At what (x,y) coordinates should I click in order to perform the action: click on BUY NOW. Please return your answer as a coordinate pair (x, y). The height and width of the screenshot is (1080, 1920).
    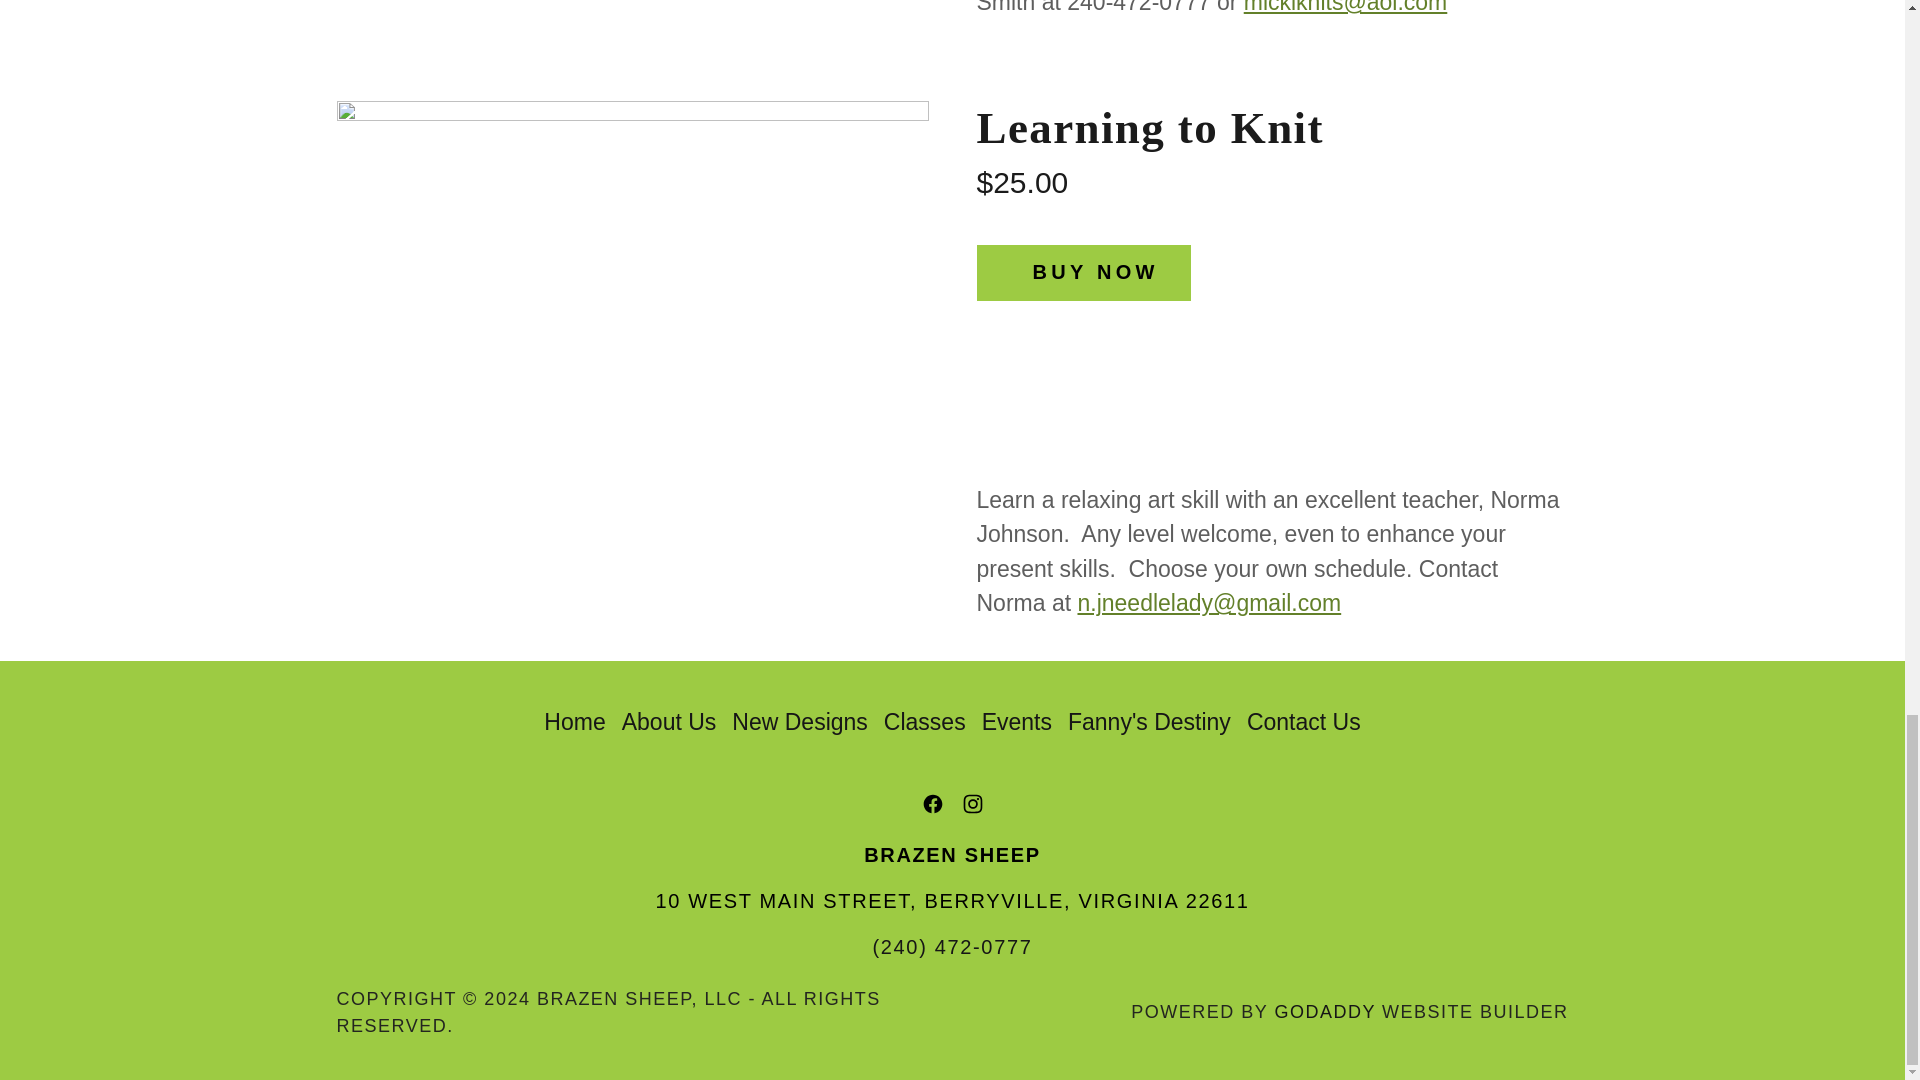
    Looking at the image, I should click on (1082, 273).